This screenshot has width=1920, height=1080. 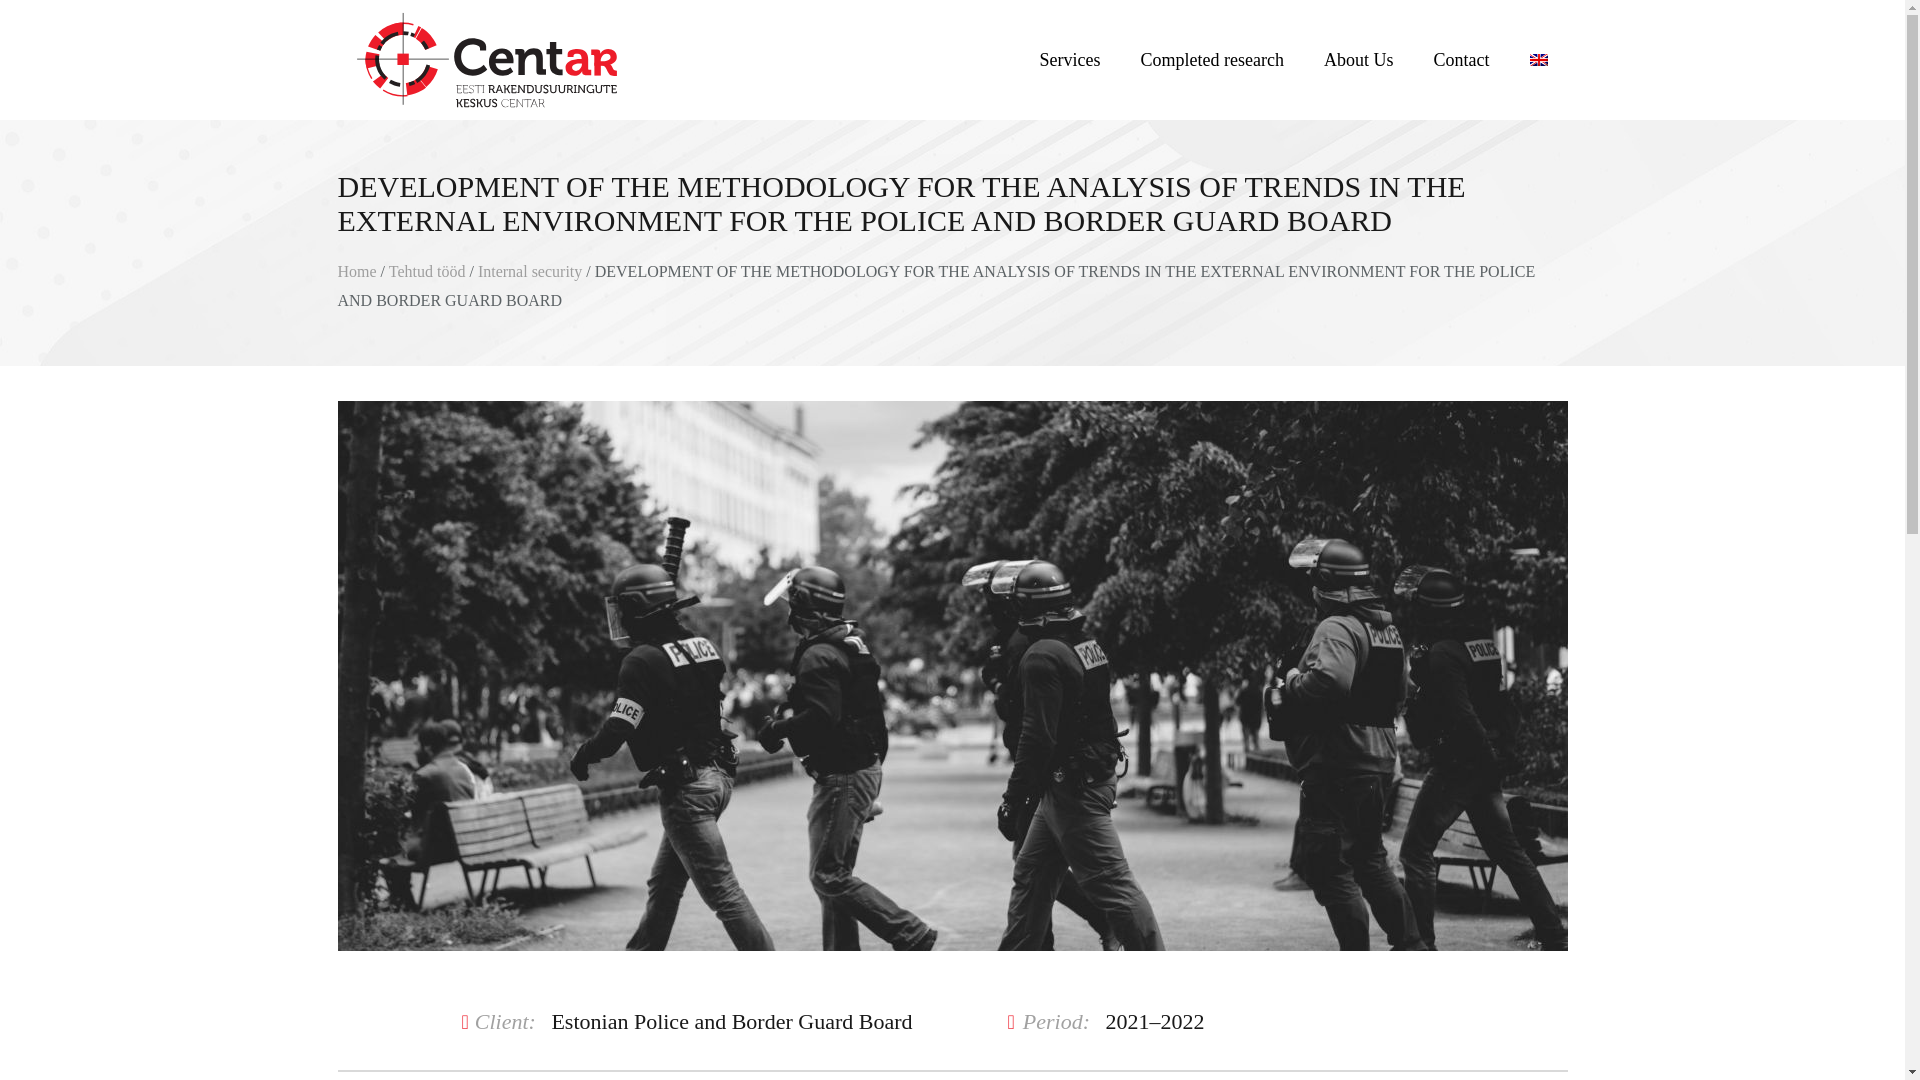 I want to click on Home, so click(x=356, y=271).